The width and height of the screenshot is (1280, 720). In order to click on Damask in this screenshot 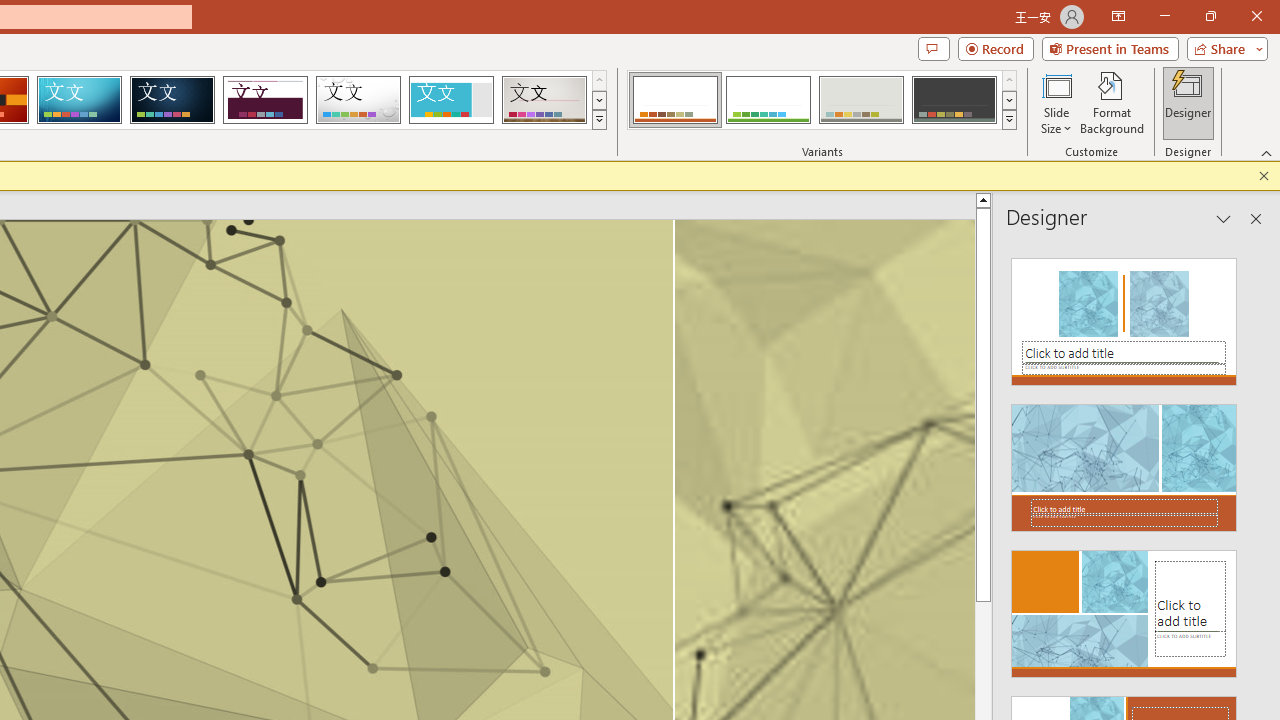, I will do `click(172, 100)`.